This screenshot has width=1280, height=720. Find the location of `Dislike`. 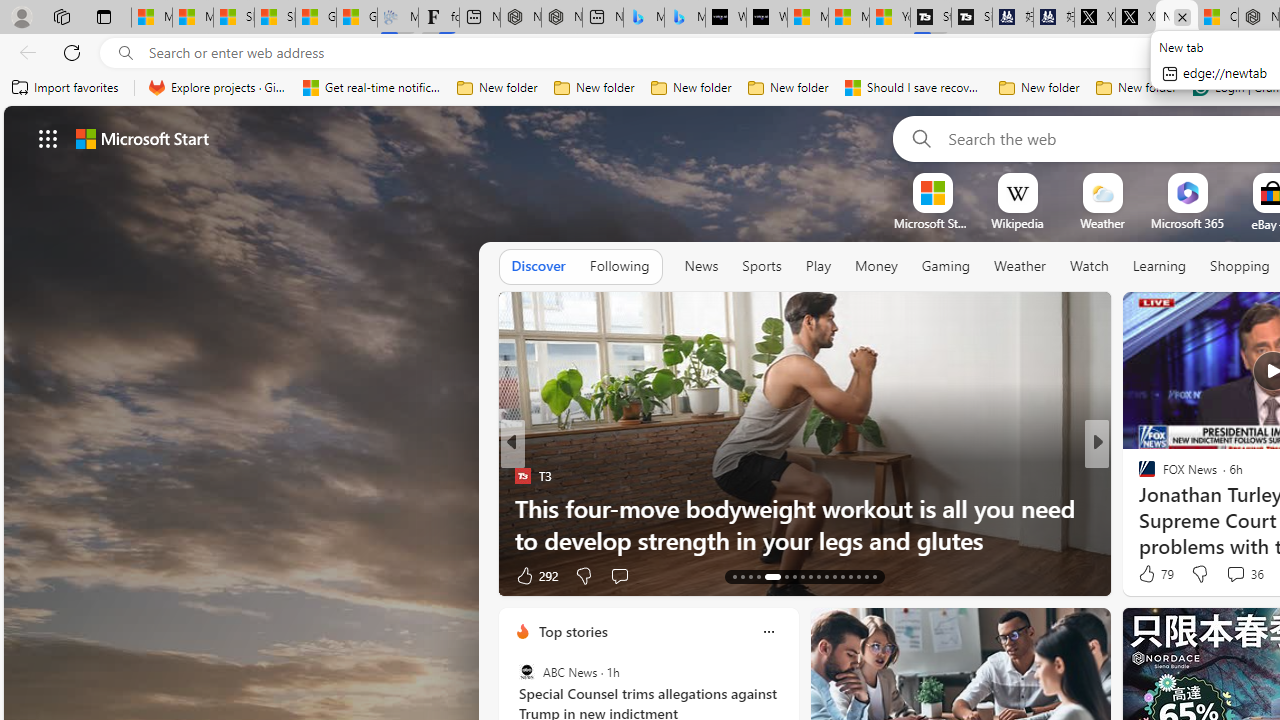

Dislike is located at coordinates (1200, 574).